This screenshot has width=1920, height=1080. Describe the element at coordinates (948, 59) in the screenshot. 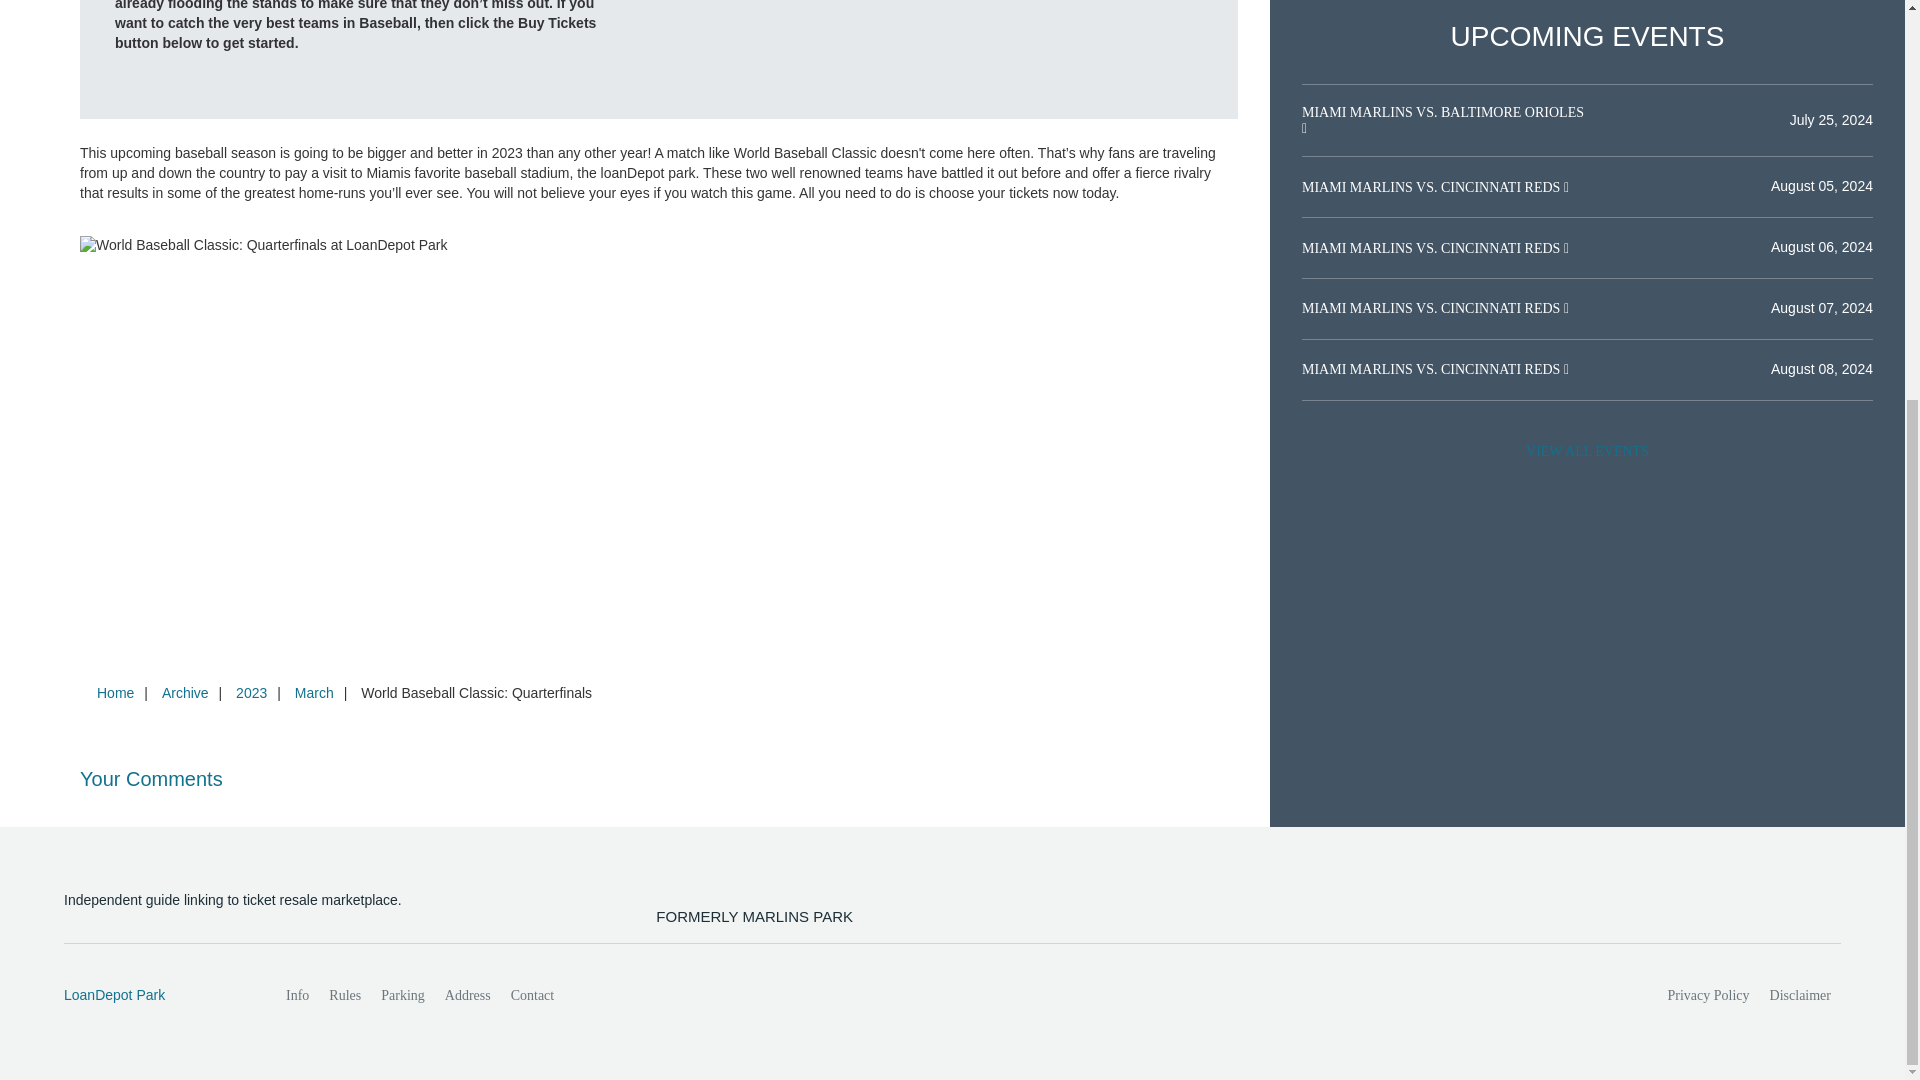

I see `World Baseball Classic: Quarterfinals at LoanDepot Park` at that location.